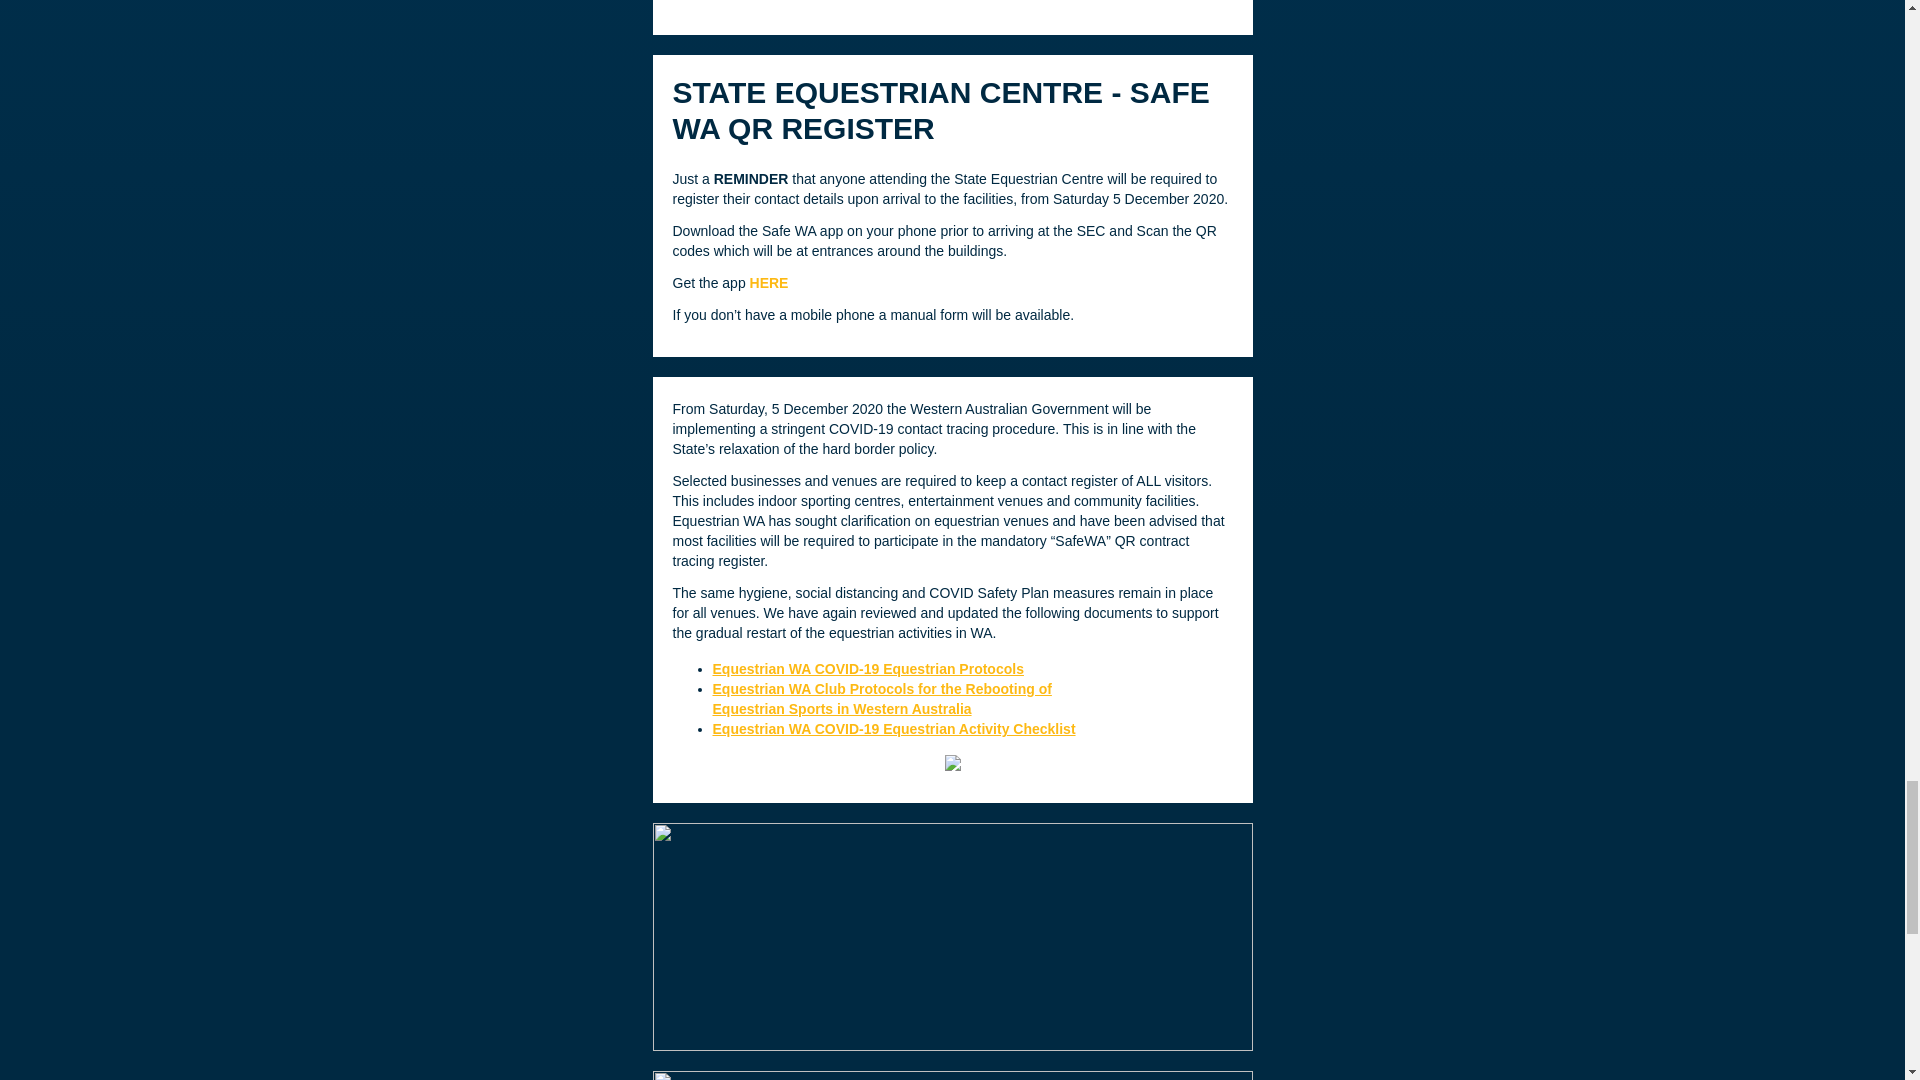  I want to click on Equestrian WA COVID-19 Equestrian Protocols, so click(868, 668).